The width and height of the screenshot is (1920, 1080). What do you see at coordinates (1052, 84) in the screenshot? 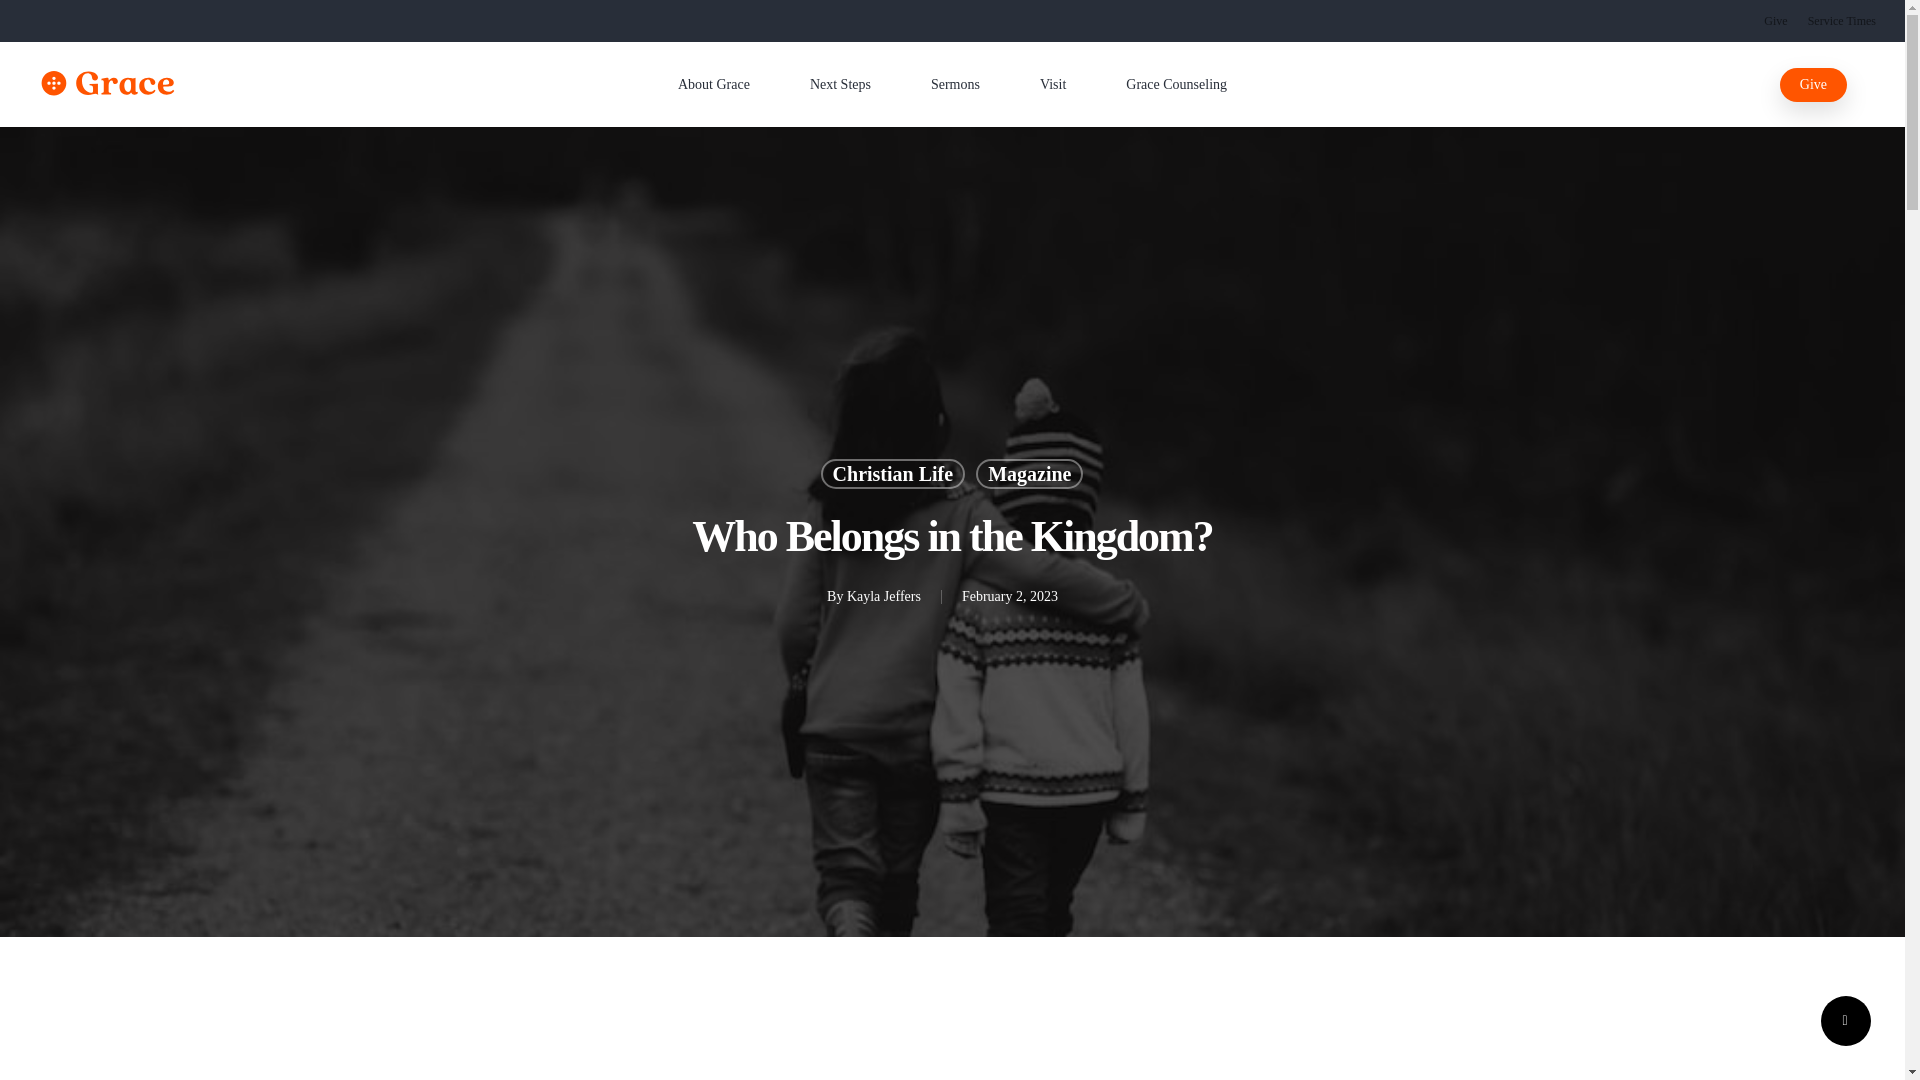
I see `Visit` at bounding box center [1052, 84].